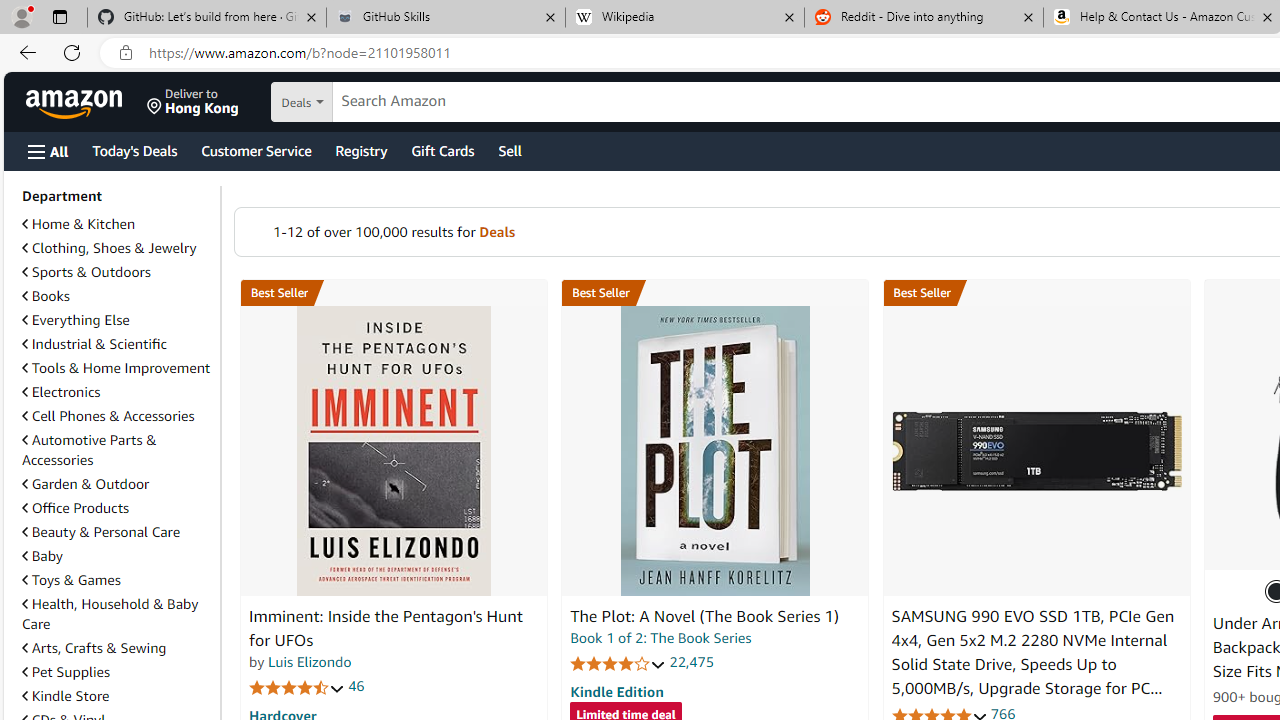 The image size is (1280, 720). Describe the element at coordinates (61, 392) in the screenshot. I see `Electronics` at that location.